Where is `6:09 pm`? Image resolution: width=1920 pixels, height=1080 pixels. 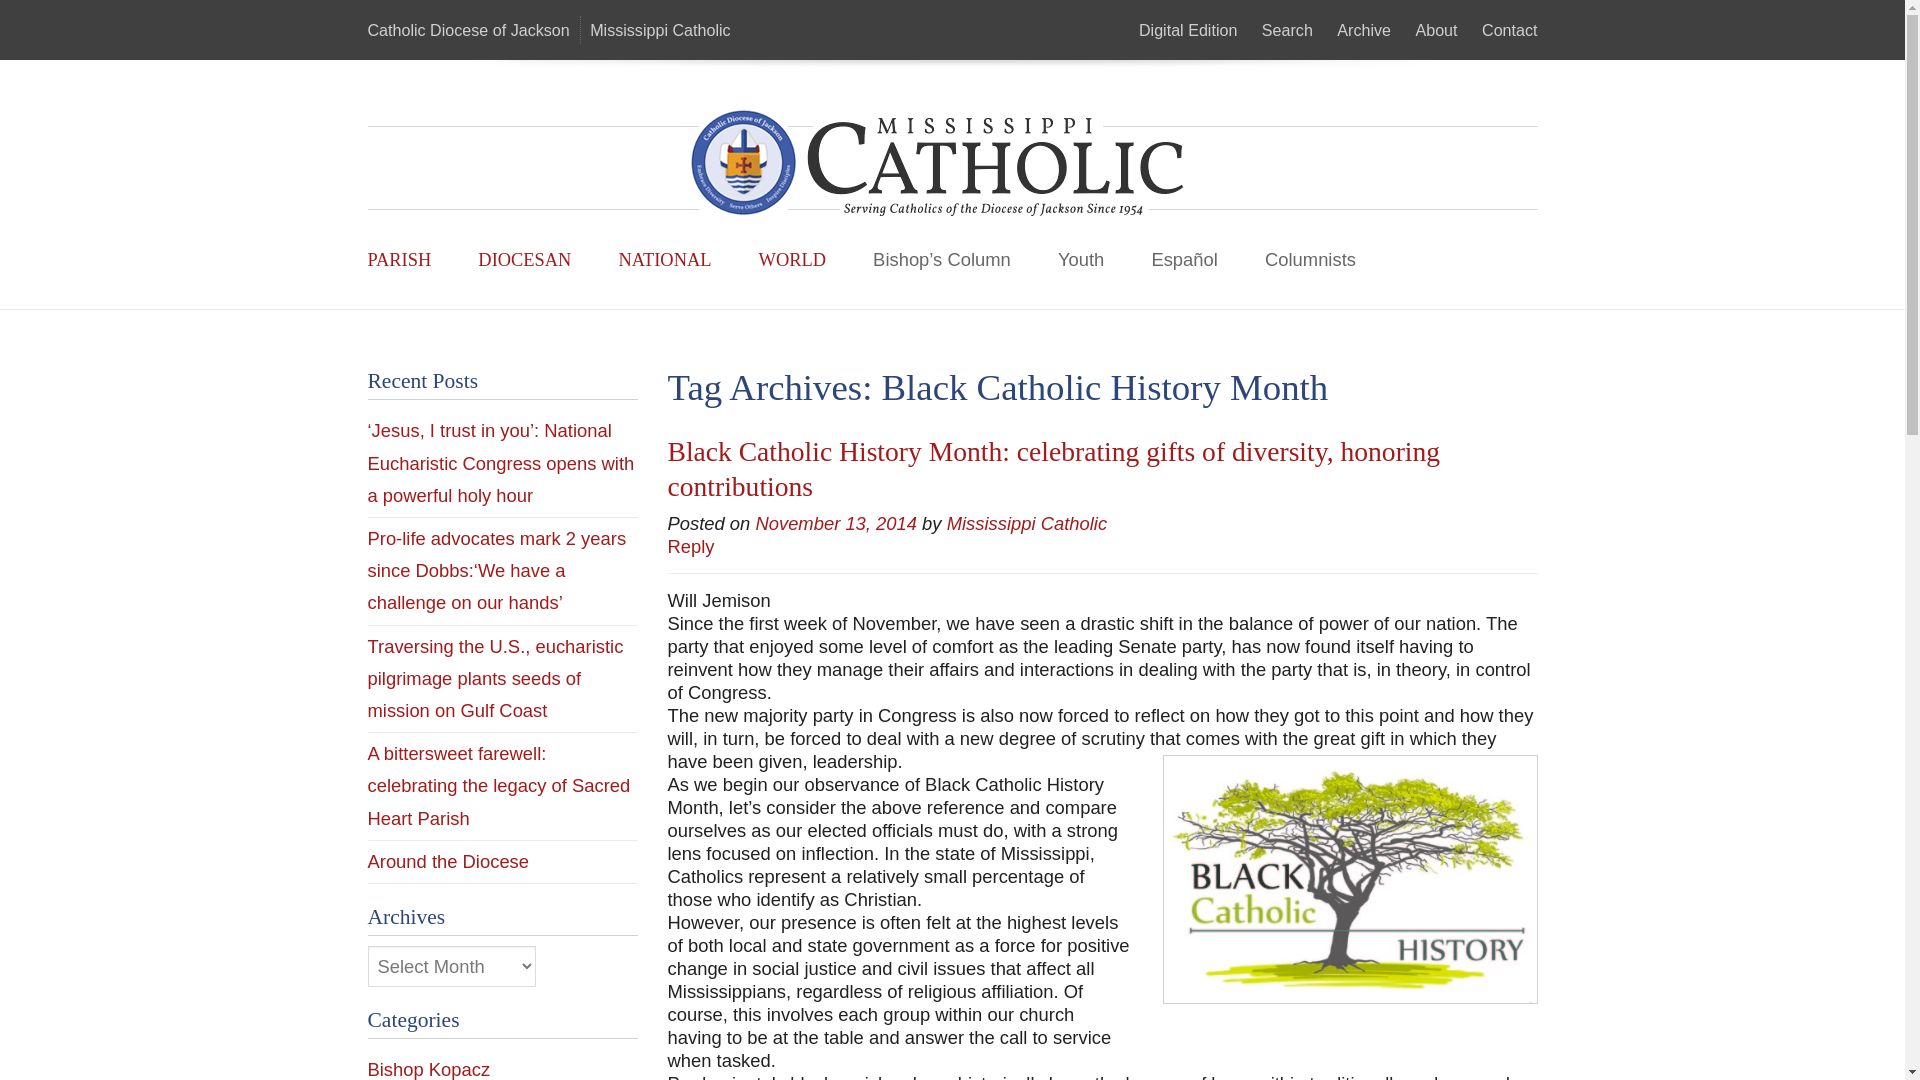 6:09 pm is located at coordinates (836, 523).